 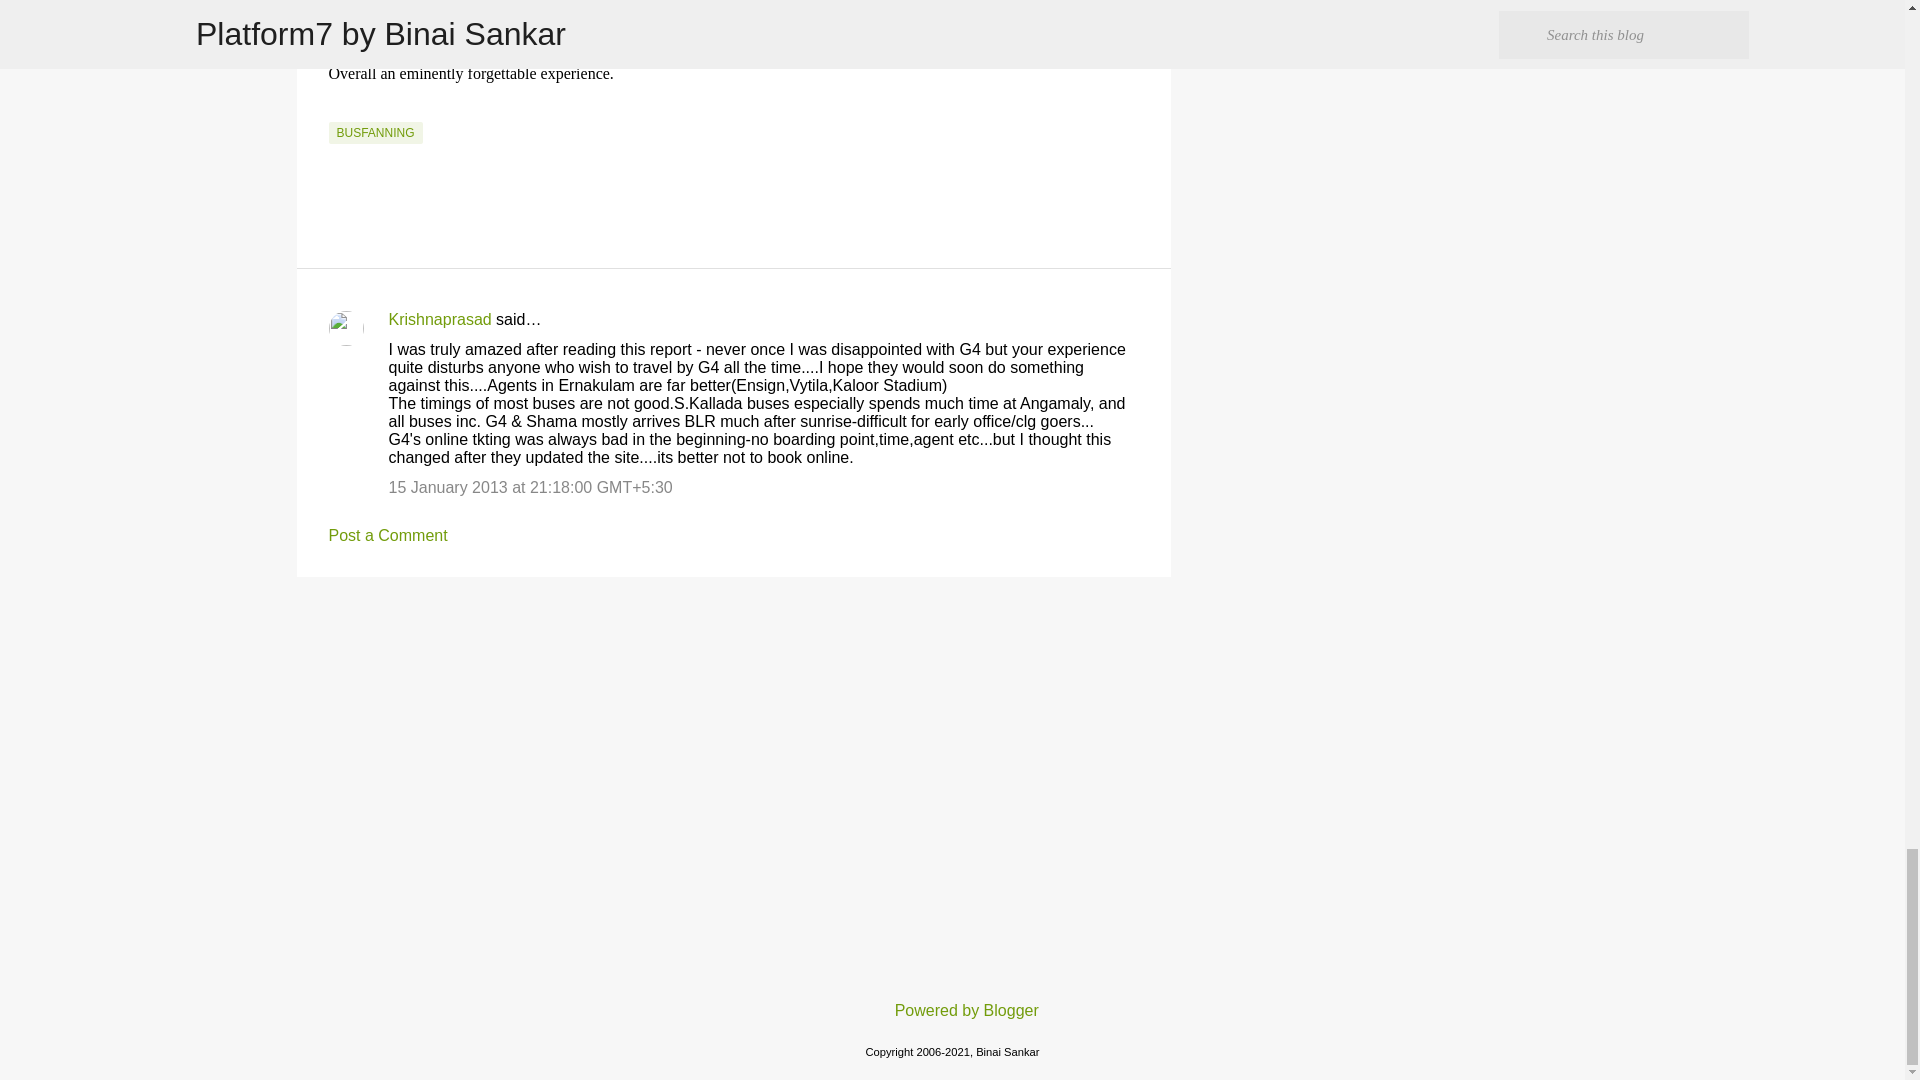 What do you see at coordinates (375, 132) in the screenshot?
I see `BUSFANNING` at bounding box center [375, 132].